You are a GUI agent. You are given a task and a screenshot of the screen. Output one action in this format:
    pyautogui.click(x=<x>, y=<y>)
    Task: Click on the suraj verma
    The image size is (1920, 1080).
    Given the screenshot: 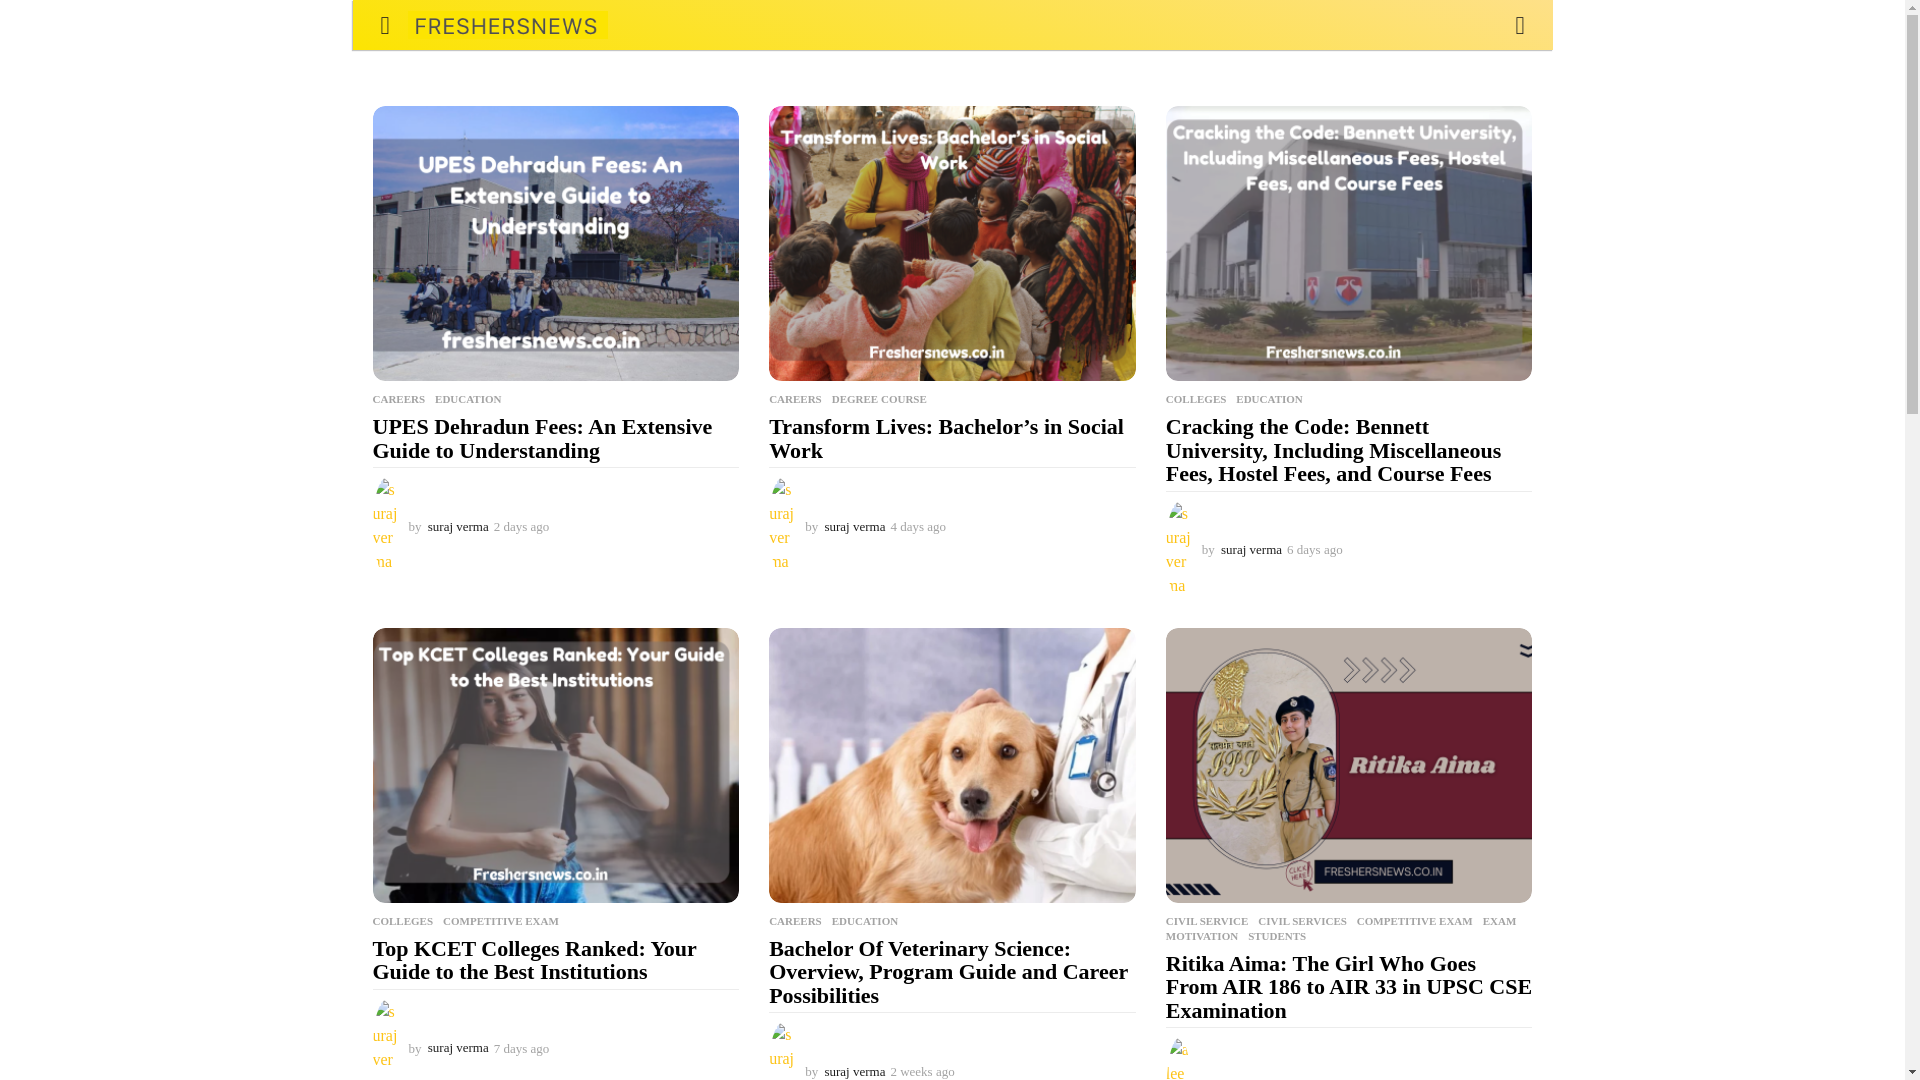 What is the action you would take?
    pyautogui.click(x=458, y=526)
    